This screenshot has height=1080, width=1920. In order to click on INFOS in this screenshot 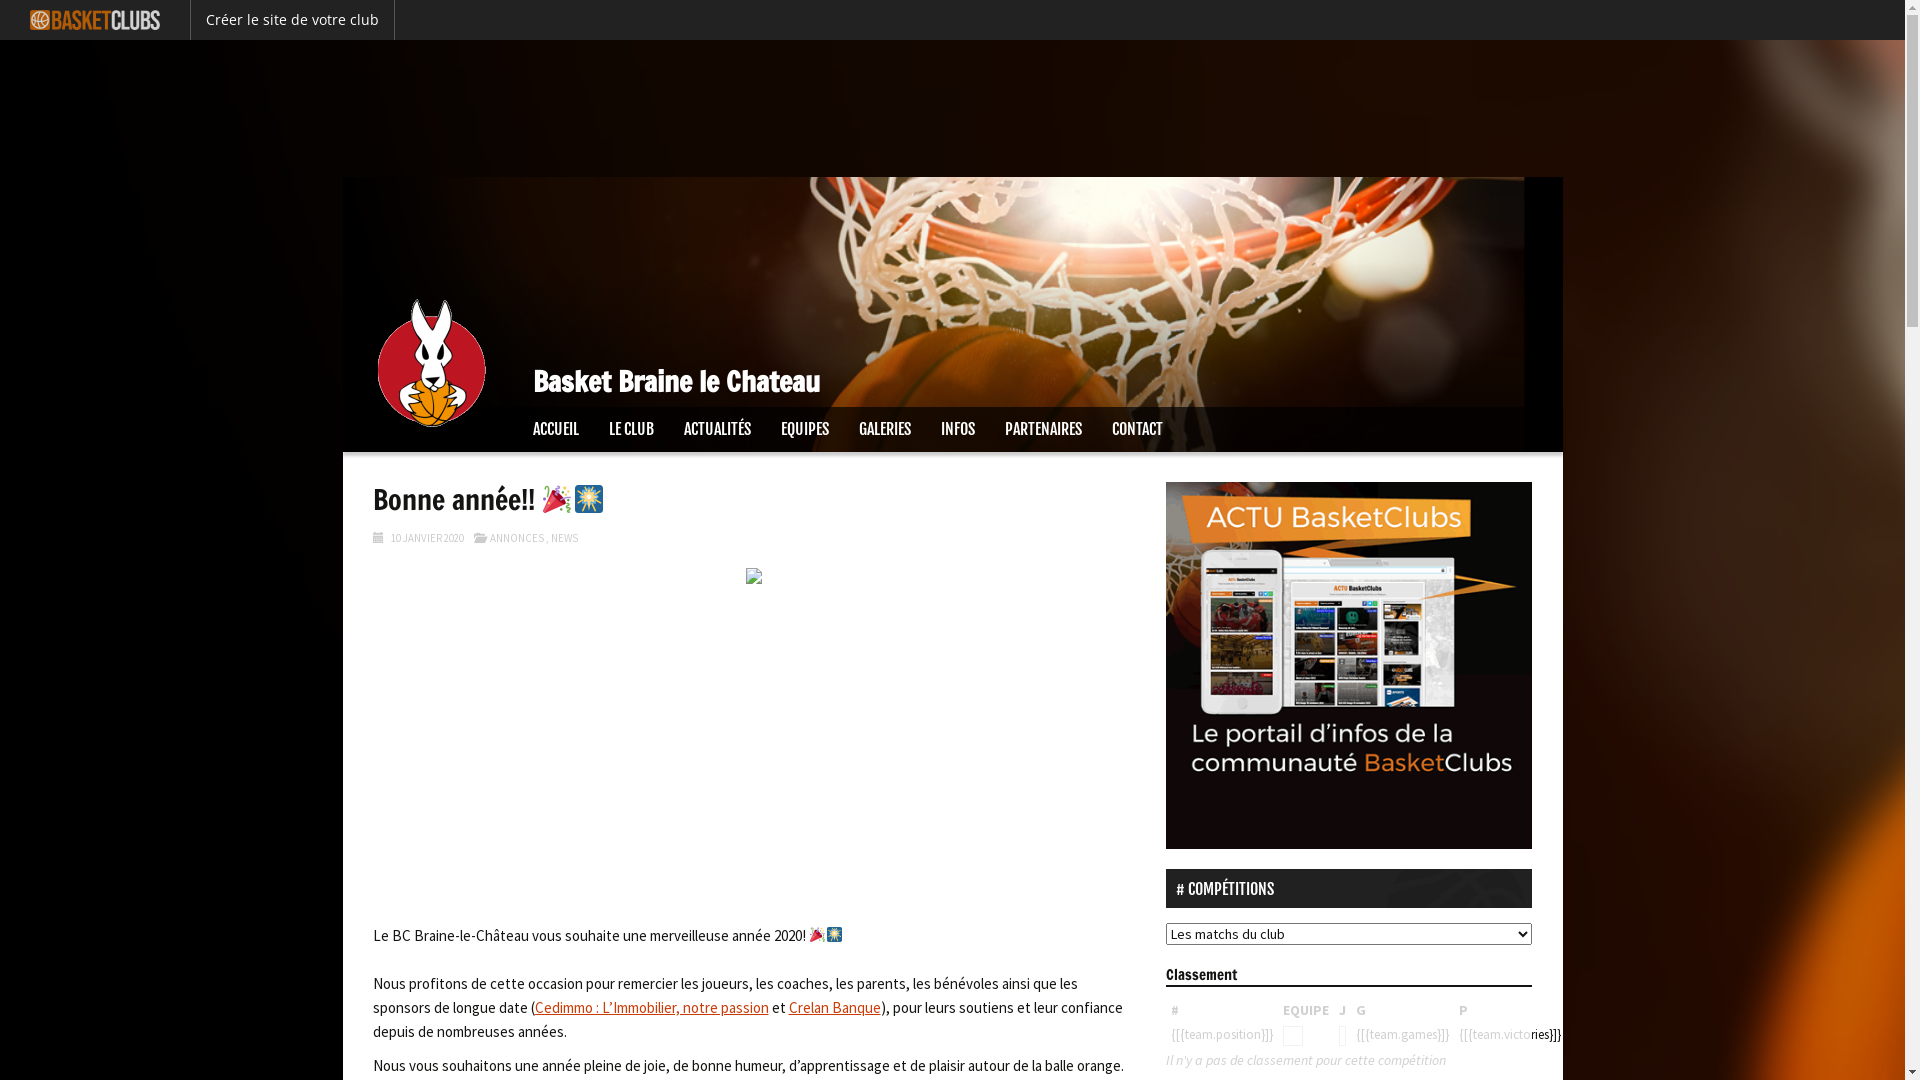, I will do `click(958, 430)`.